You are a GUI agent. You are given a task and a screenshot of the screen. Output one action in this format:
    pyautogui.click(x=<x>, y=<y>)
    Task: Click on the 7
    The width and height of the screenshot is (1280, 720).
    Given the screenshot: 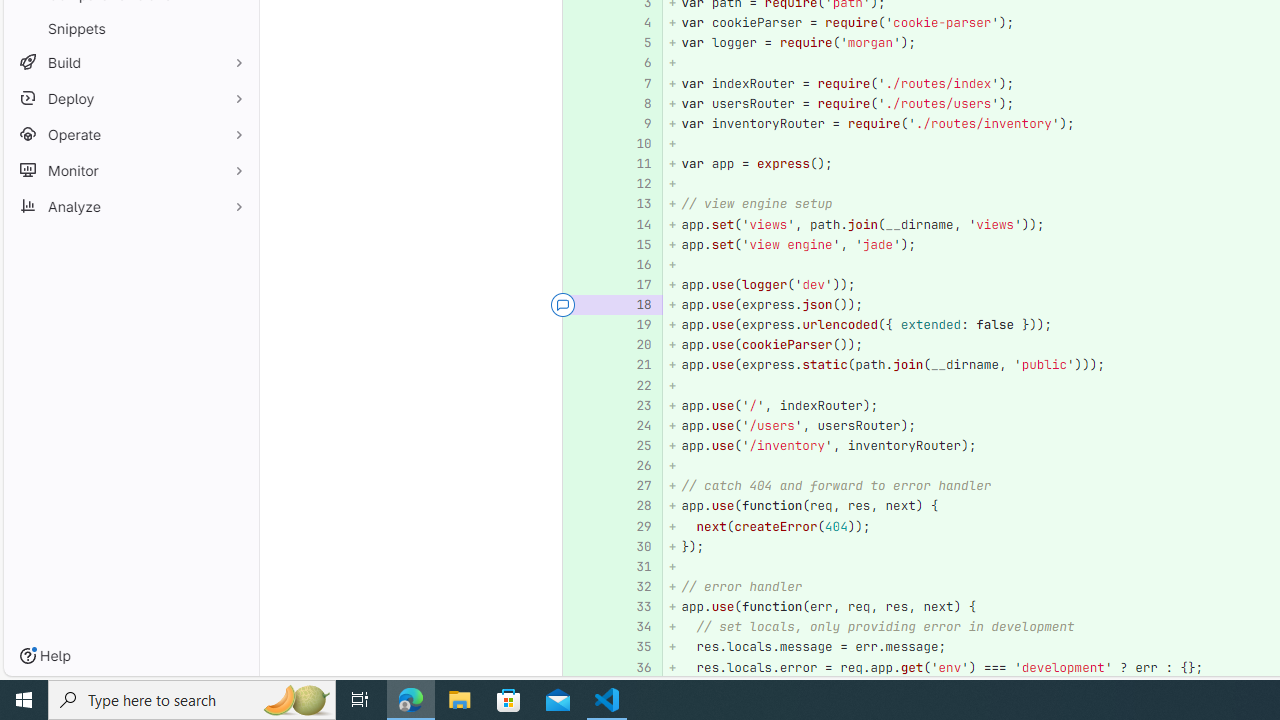 What is the action you would take?
    pyautogui.click(x=637, y=83)
    